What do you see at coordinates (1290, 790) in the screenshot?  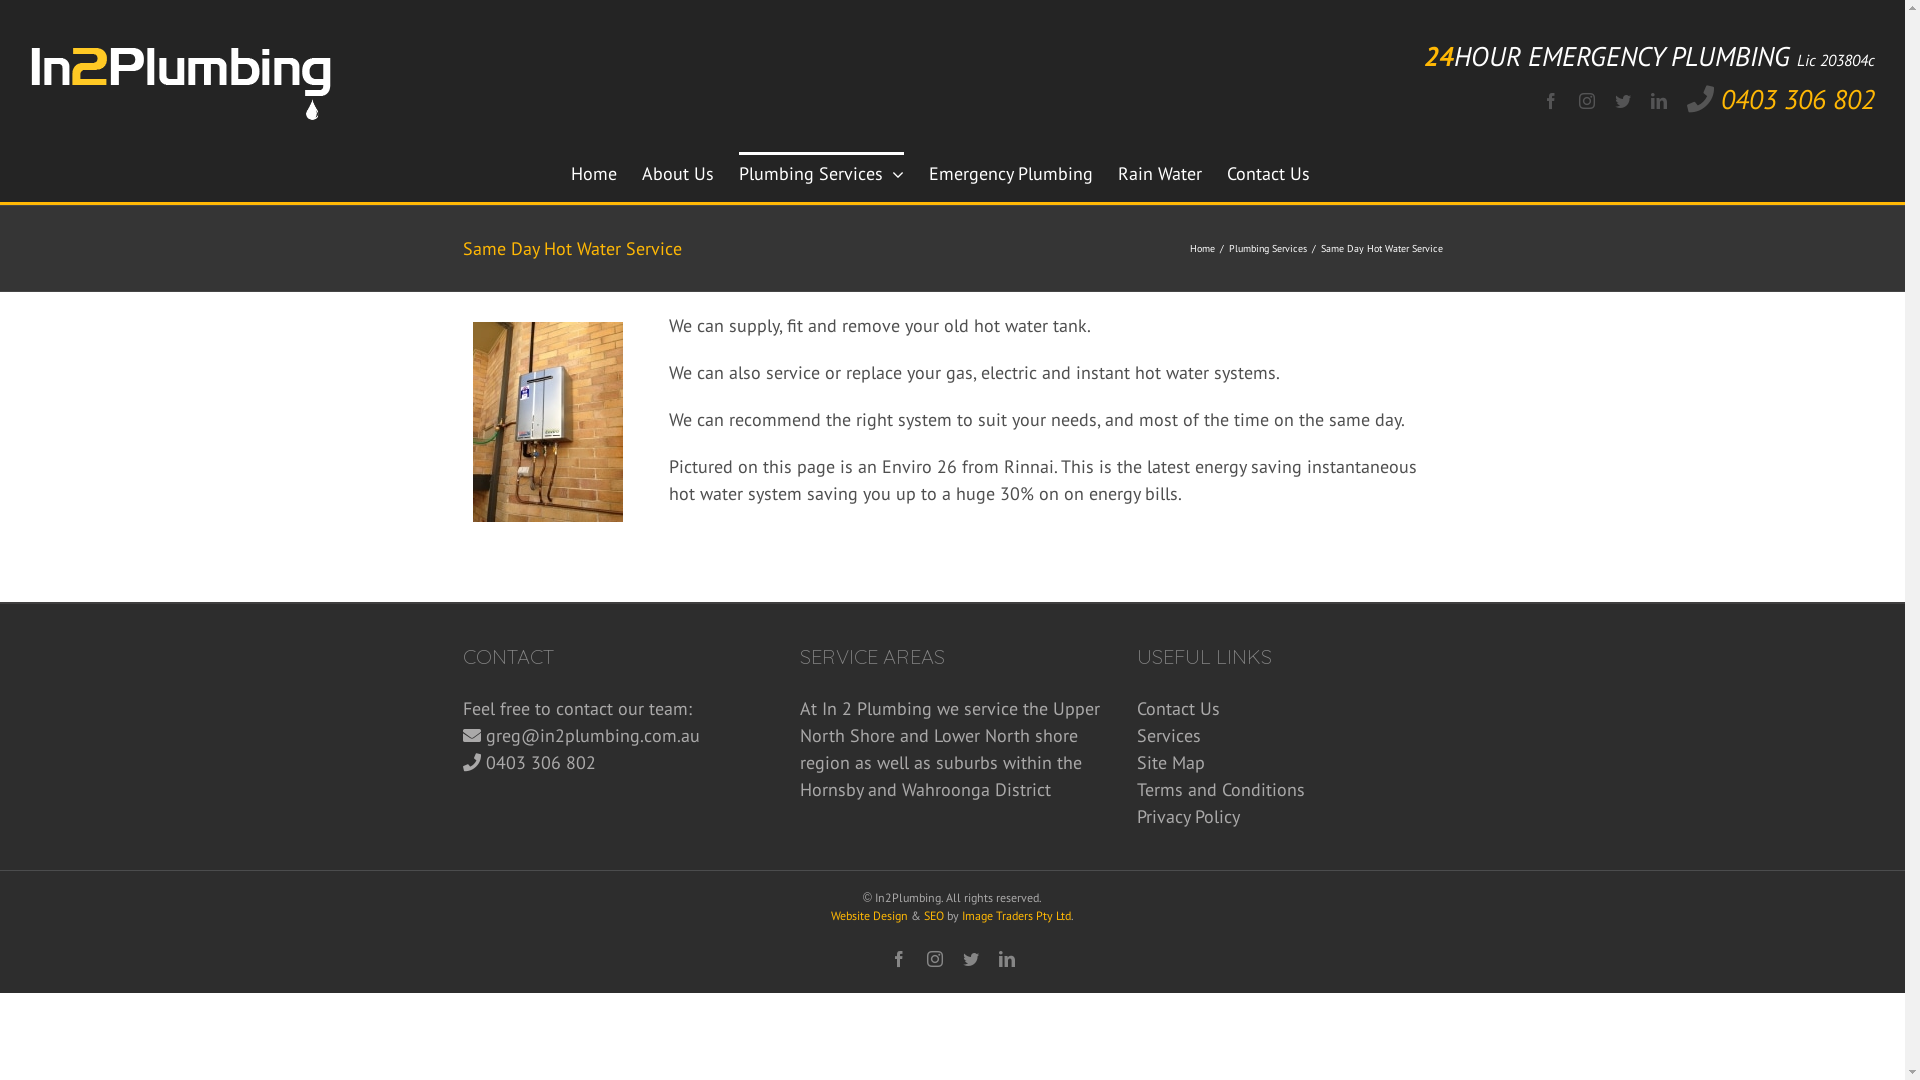 I see `Terms and Conditions` at bounding box center [1290, 790].